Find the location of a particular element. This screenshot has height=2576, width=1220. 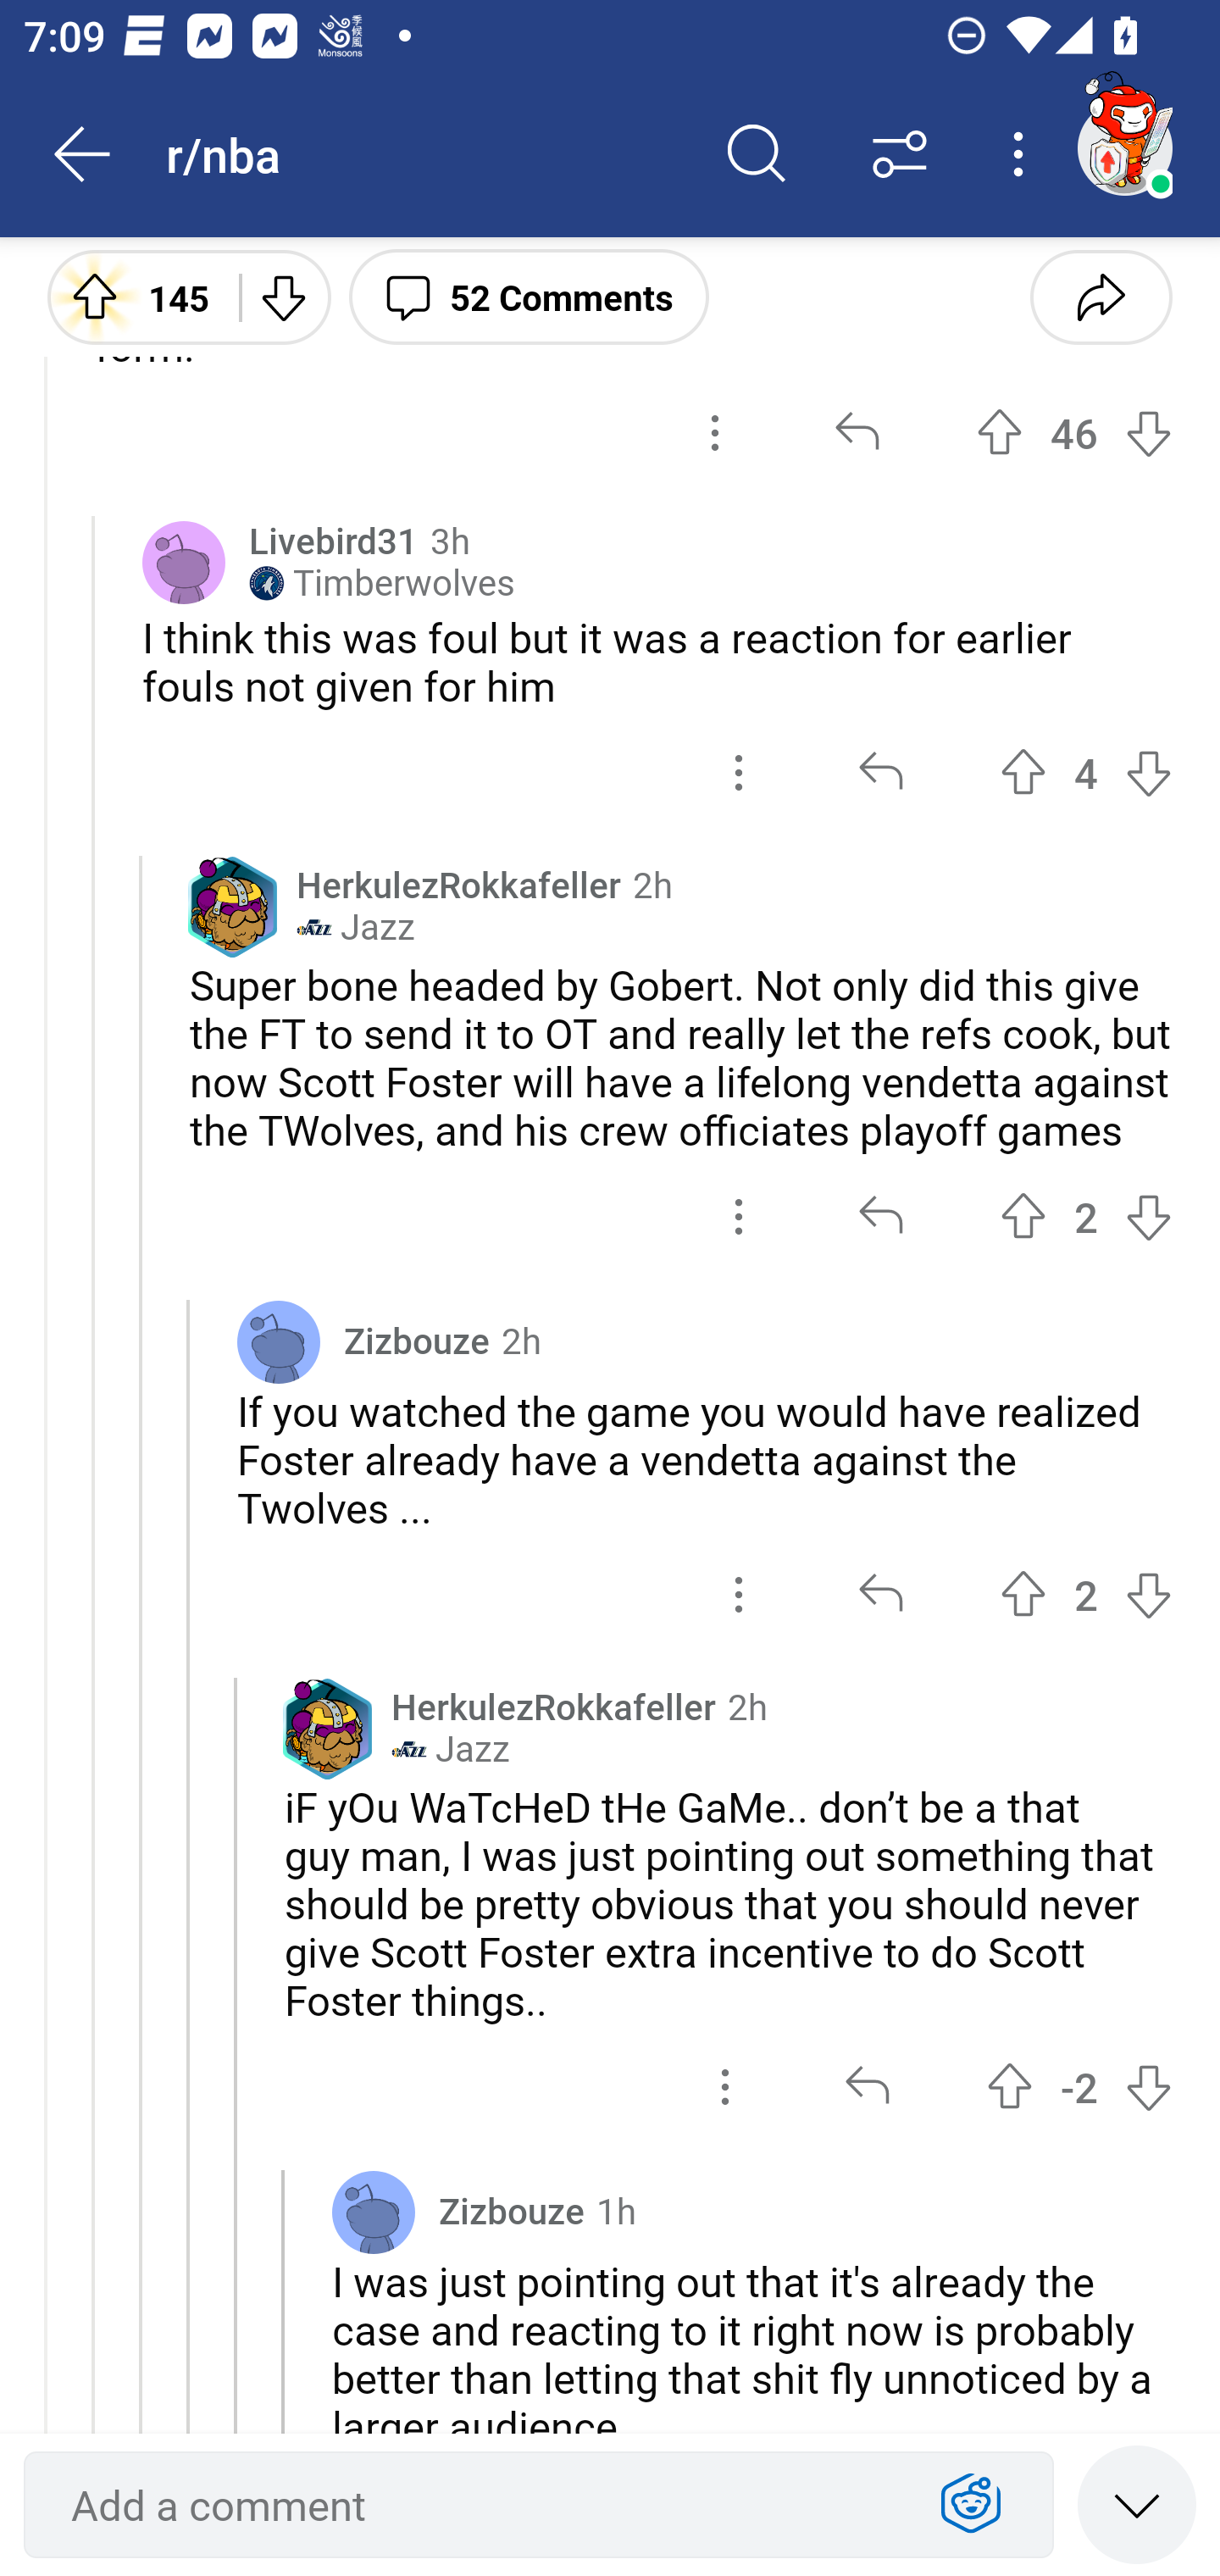

options is located at coordinates (739, 1215).